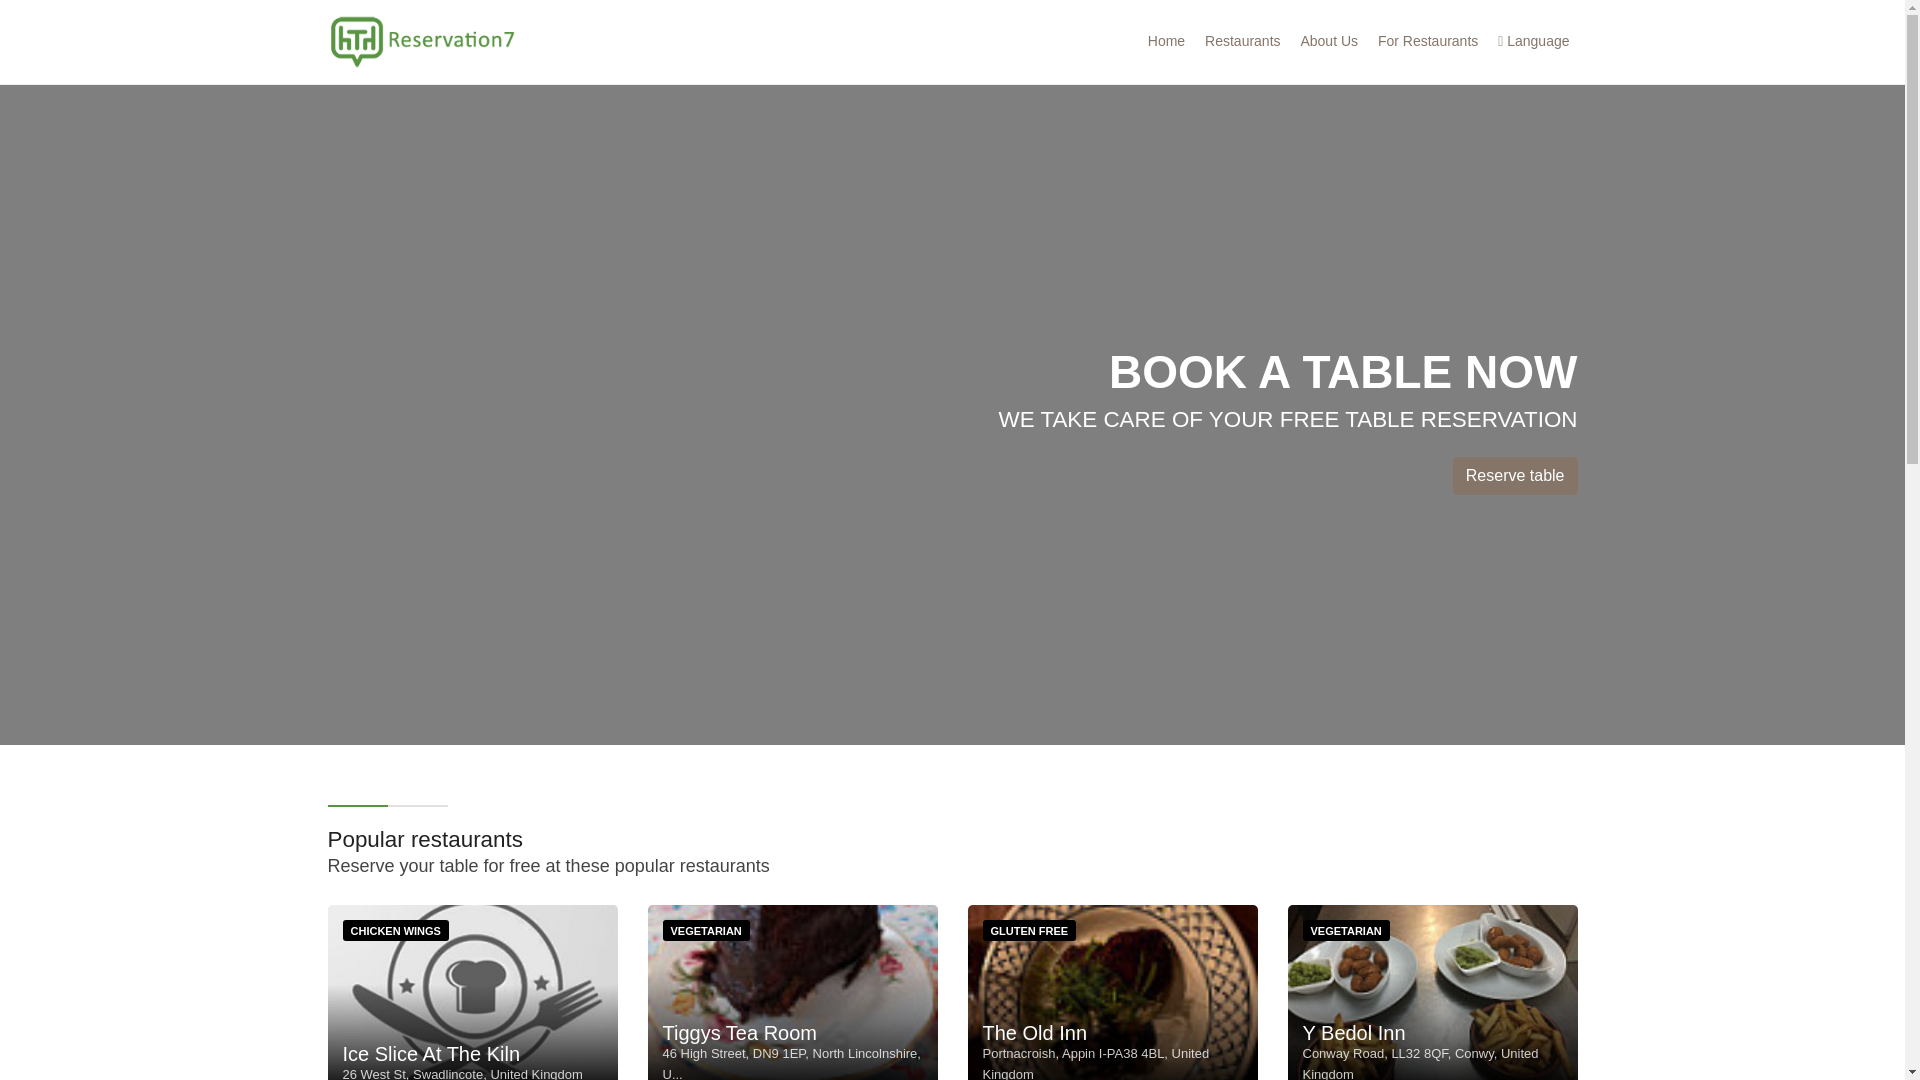 The image size is (1920, 1080). Describe the element at coordinates (1242, 41) in the screenshot. I see `Restaurants` at that location.